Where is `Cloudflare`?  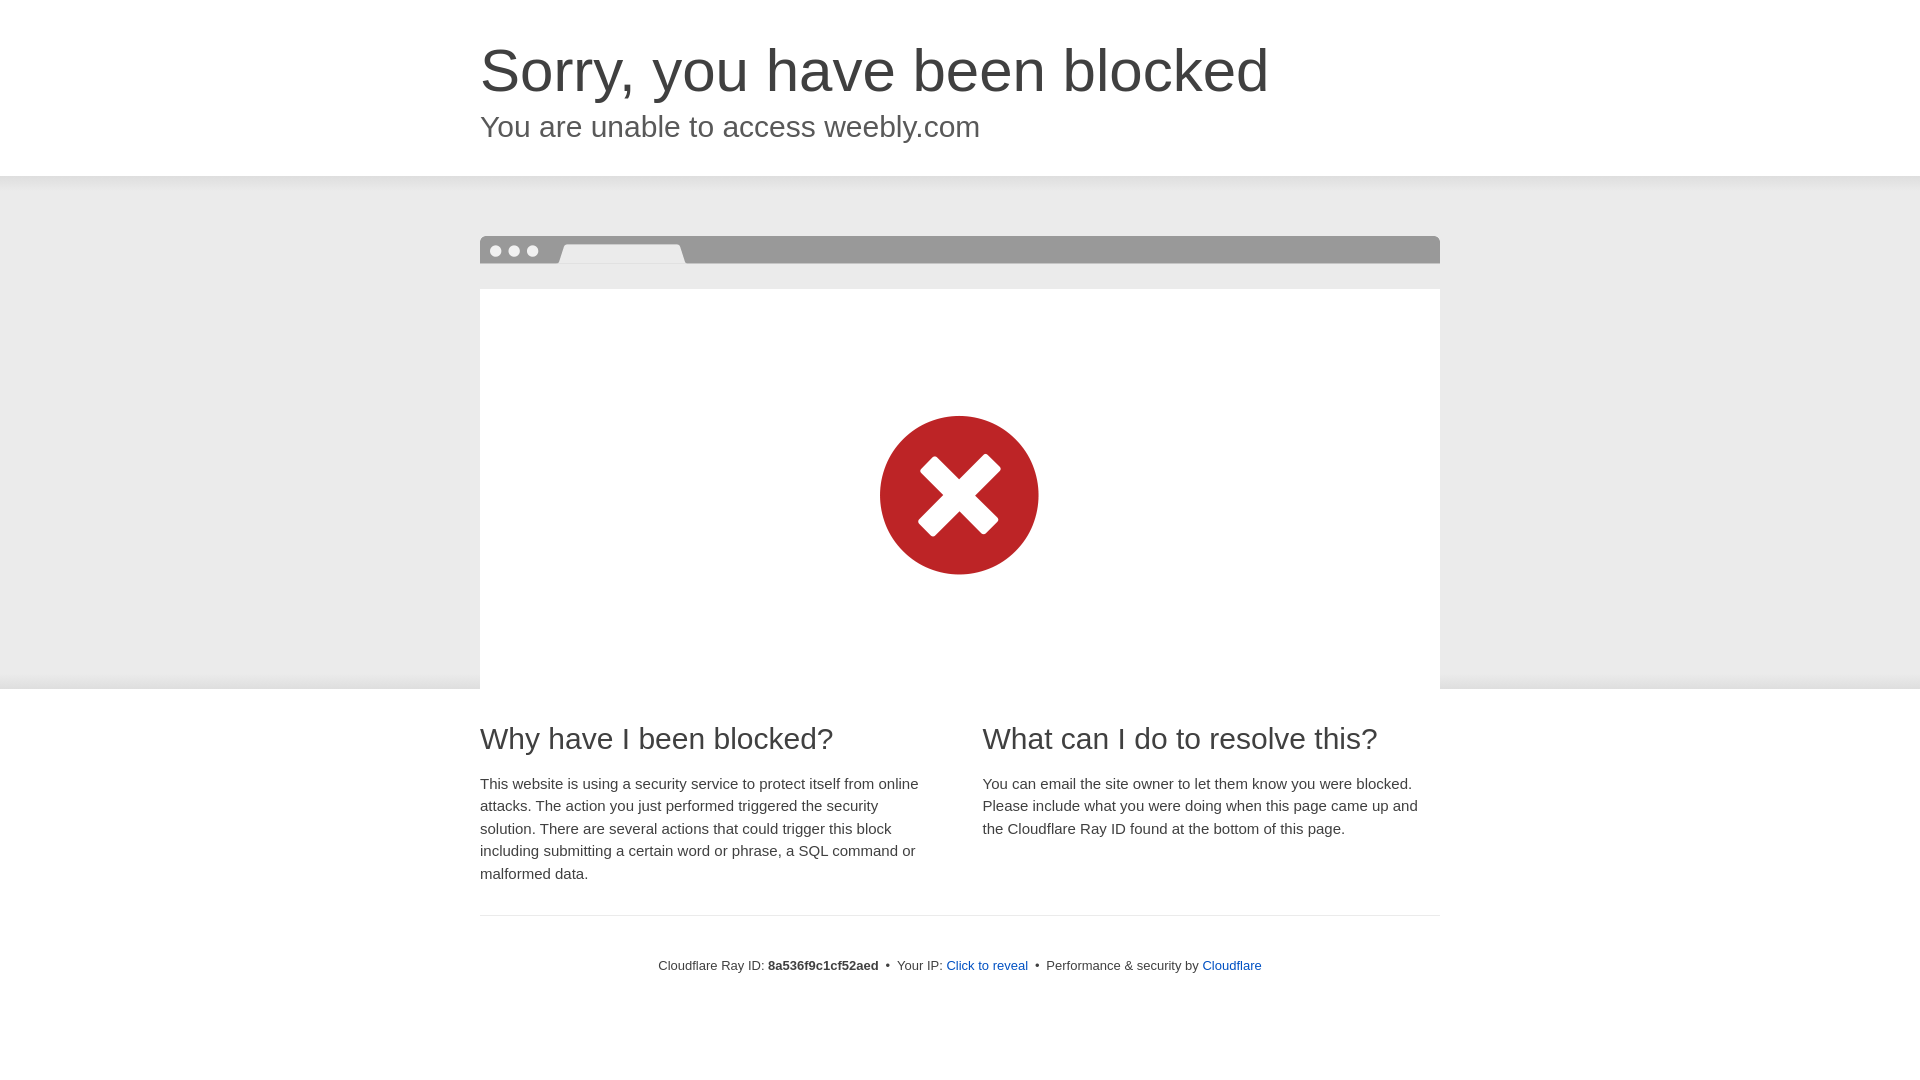 Cloudflare is located at coordinates (1231, 965).